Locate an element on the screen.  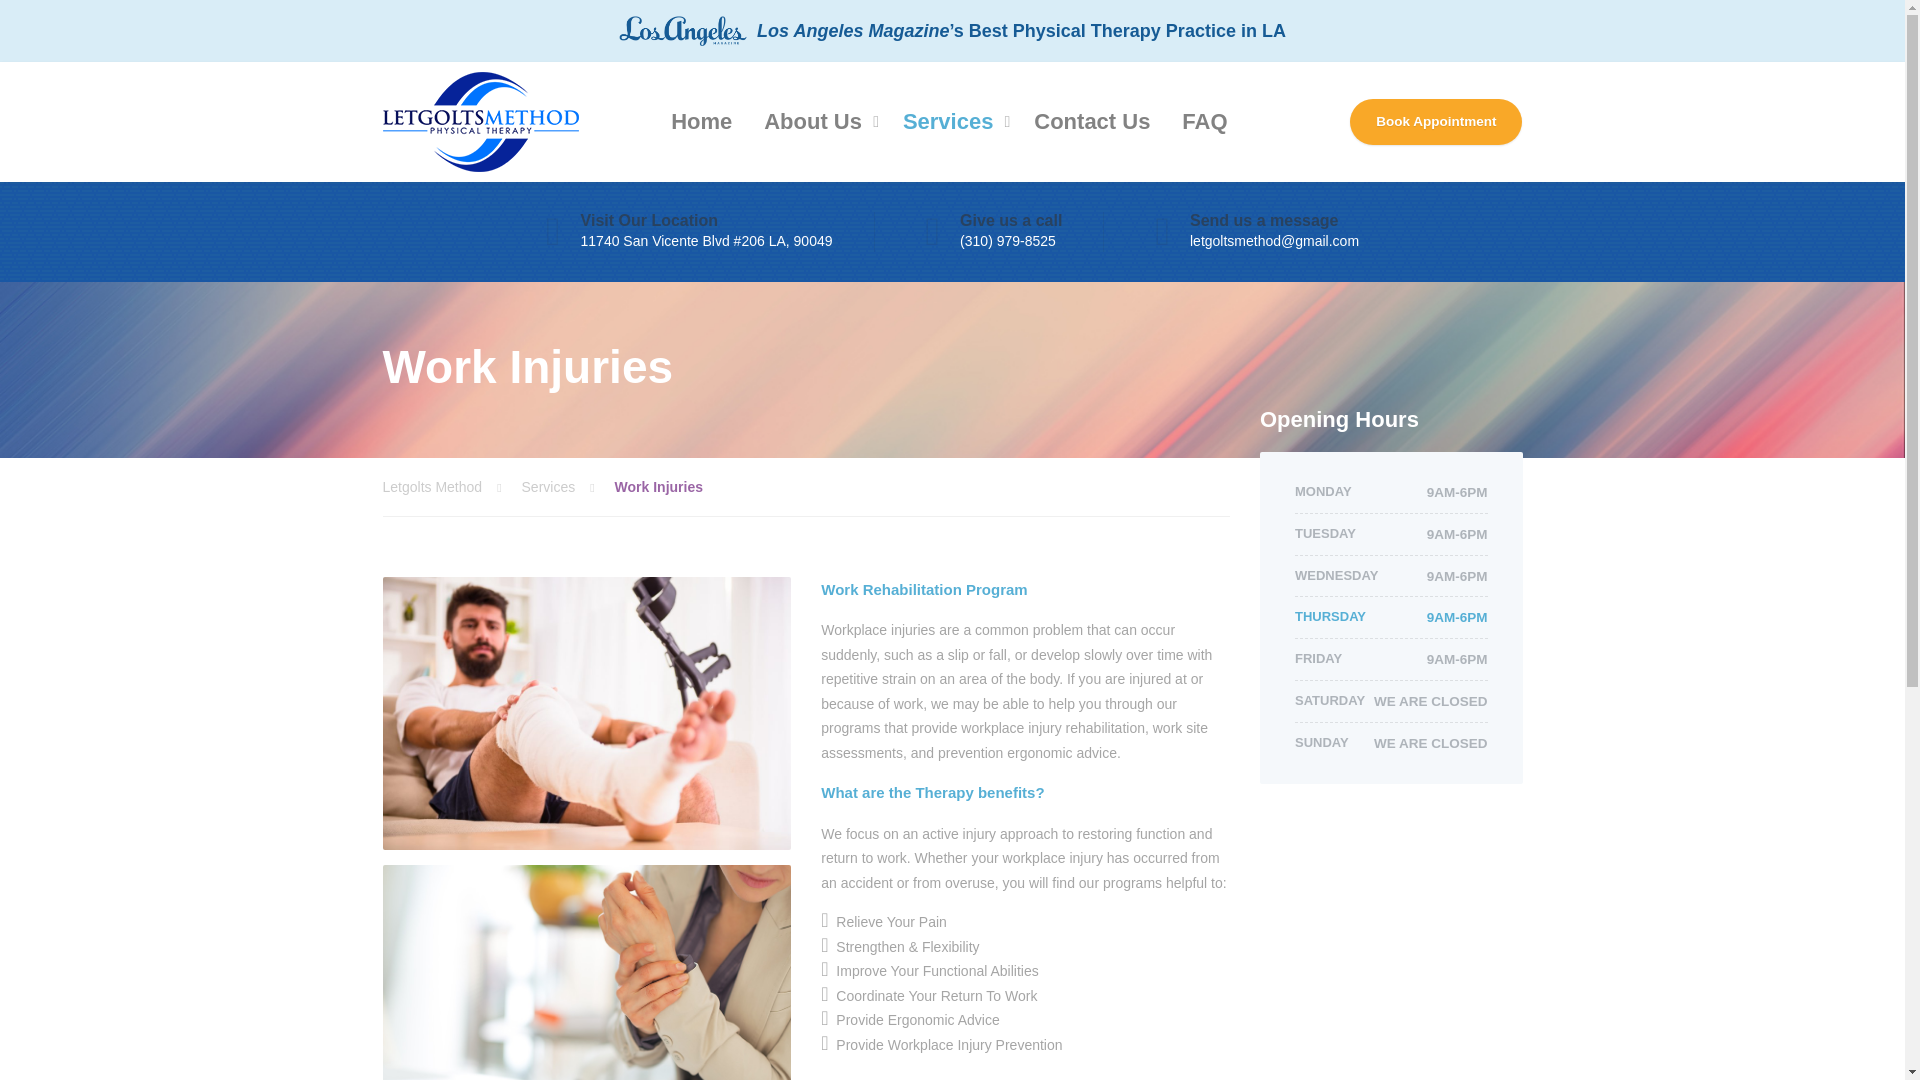
Services is located at coordinates (952, 122).